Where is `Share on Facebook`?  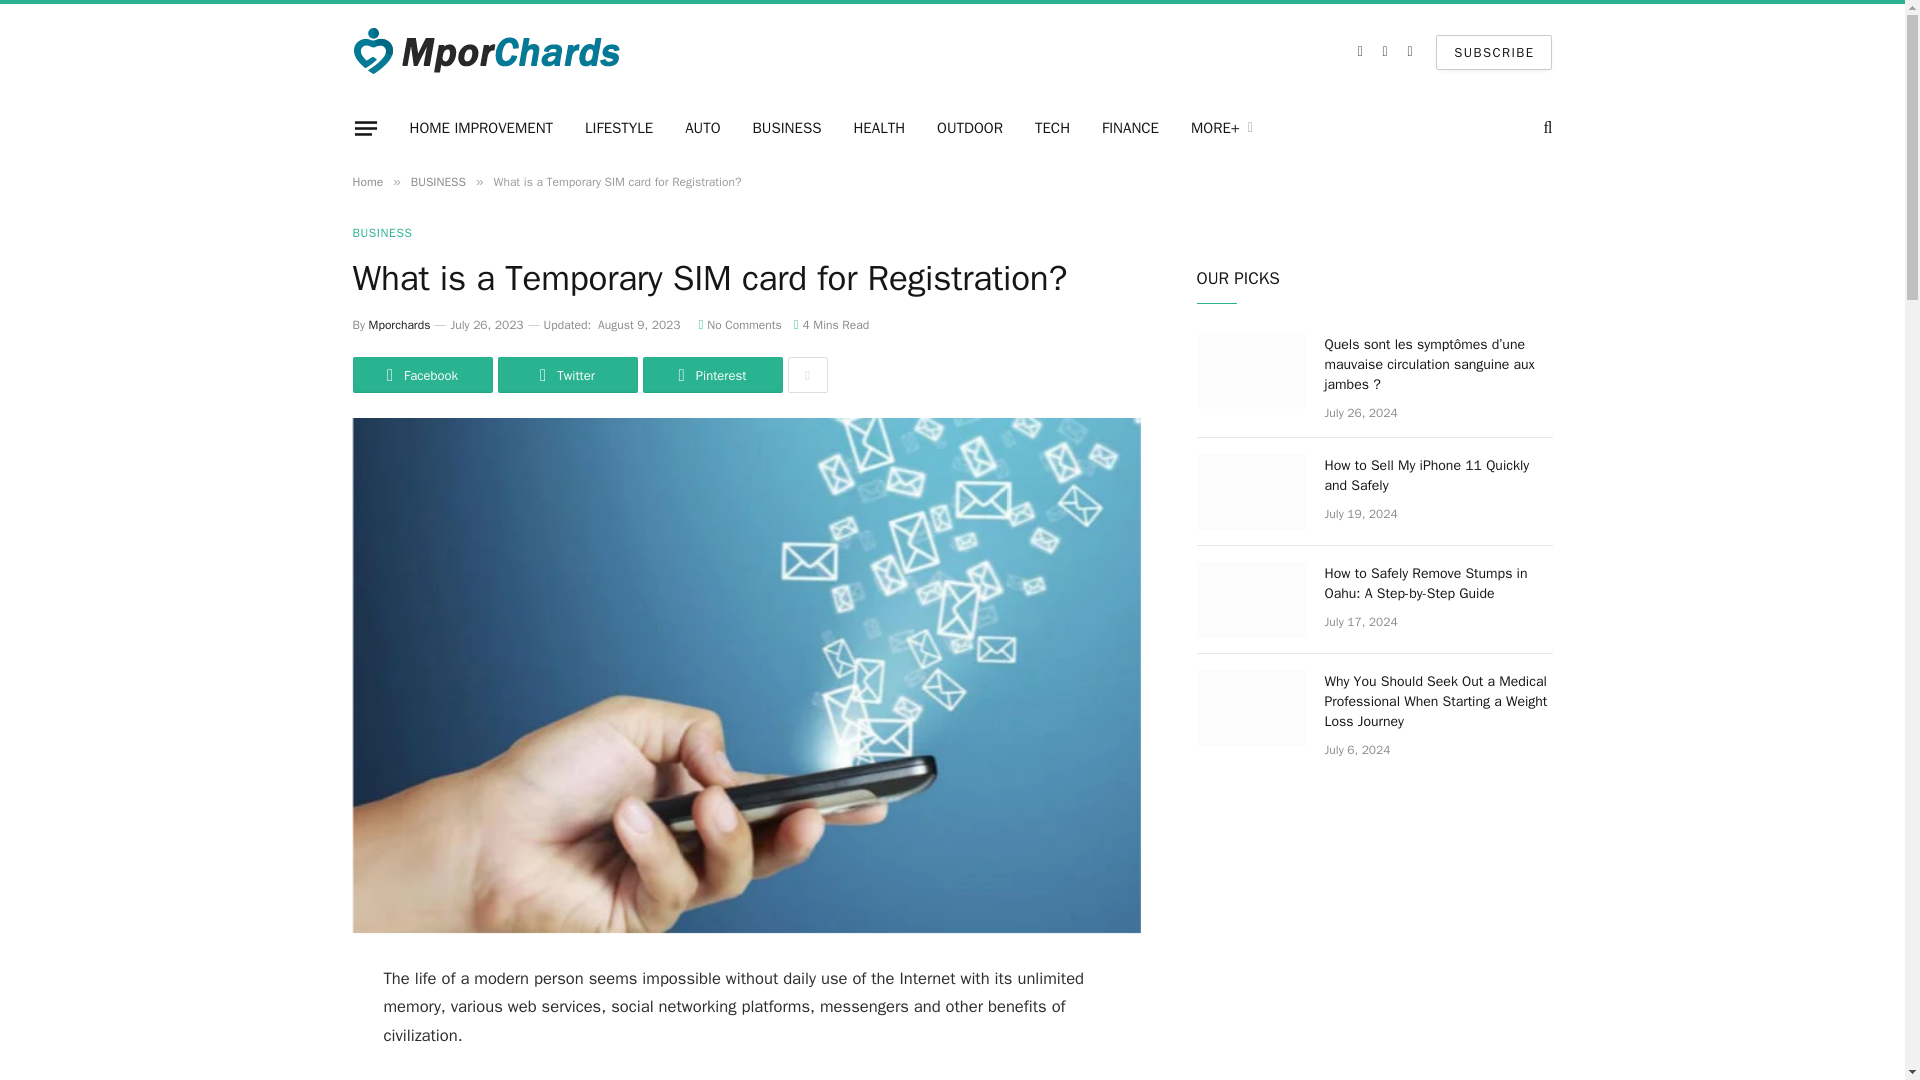 Share on Facebook is located at coordinates (421, 375).